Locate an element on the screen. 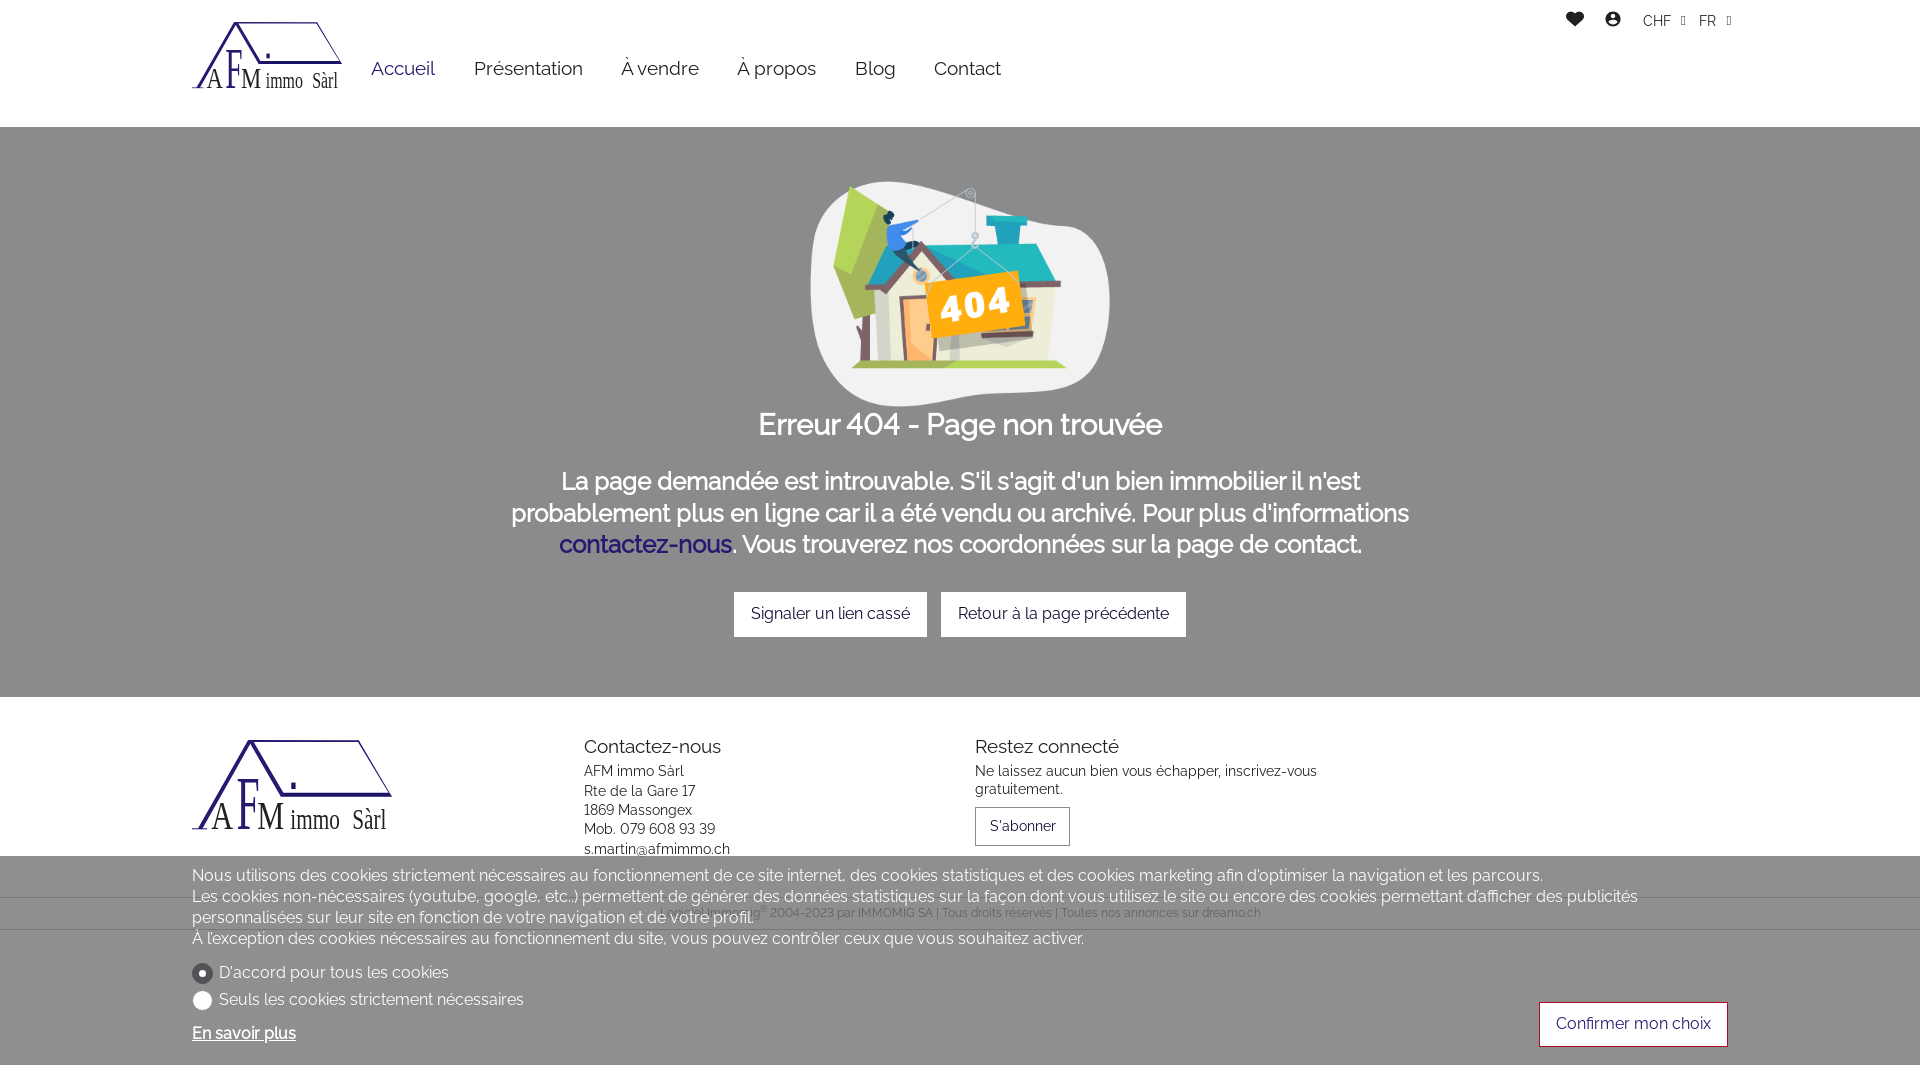  En savoir plus is located at coordinates (358, 1034).